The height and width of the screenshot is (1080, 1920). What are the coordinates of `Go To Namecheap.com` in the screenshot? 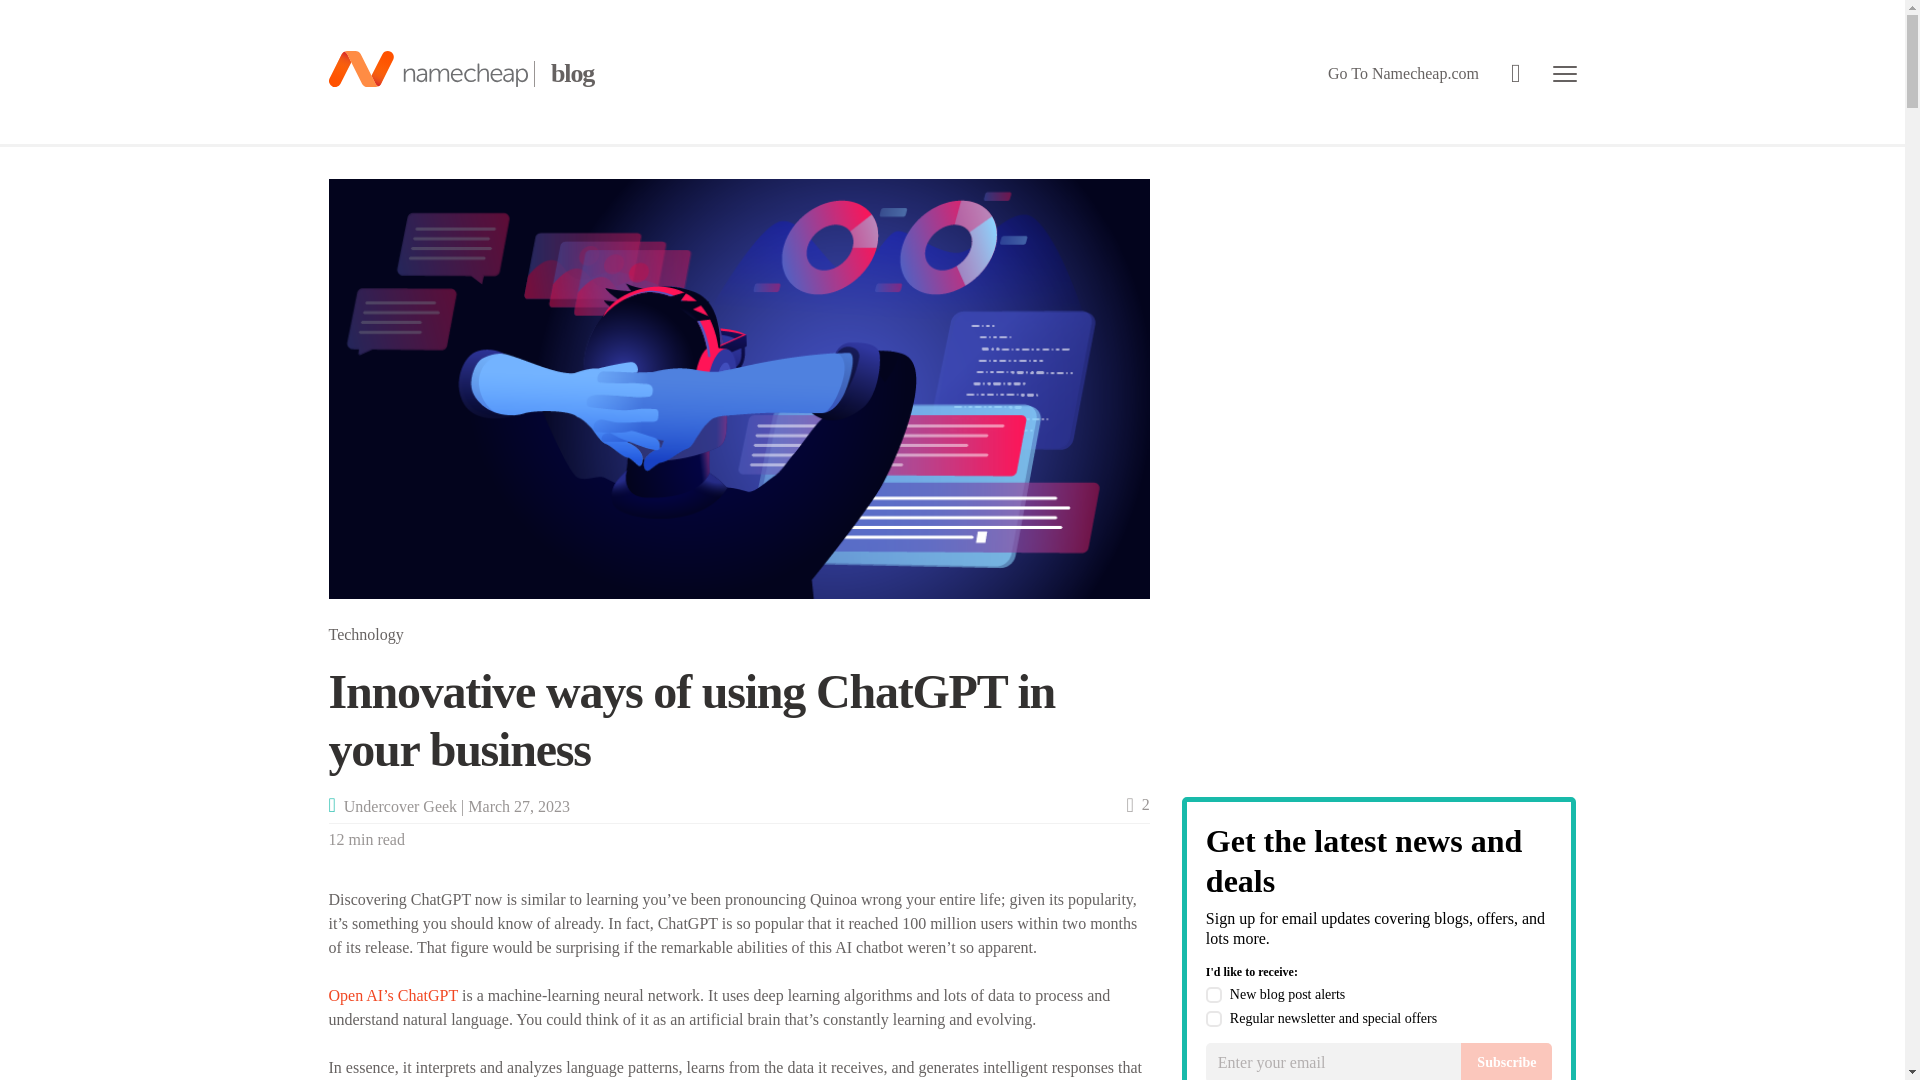 It's located at (1403, 74).